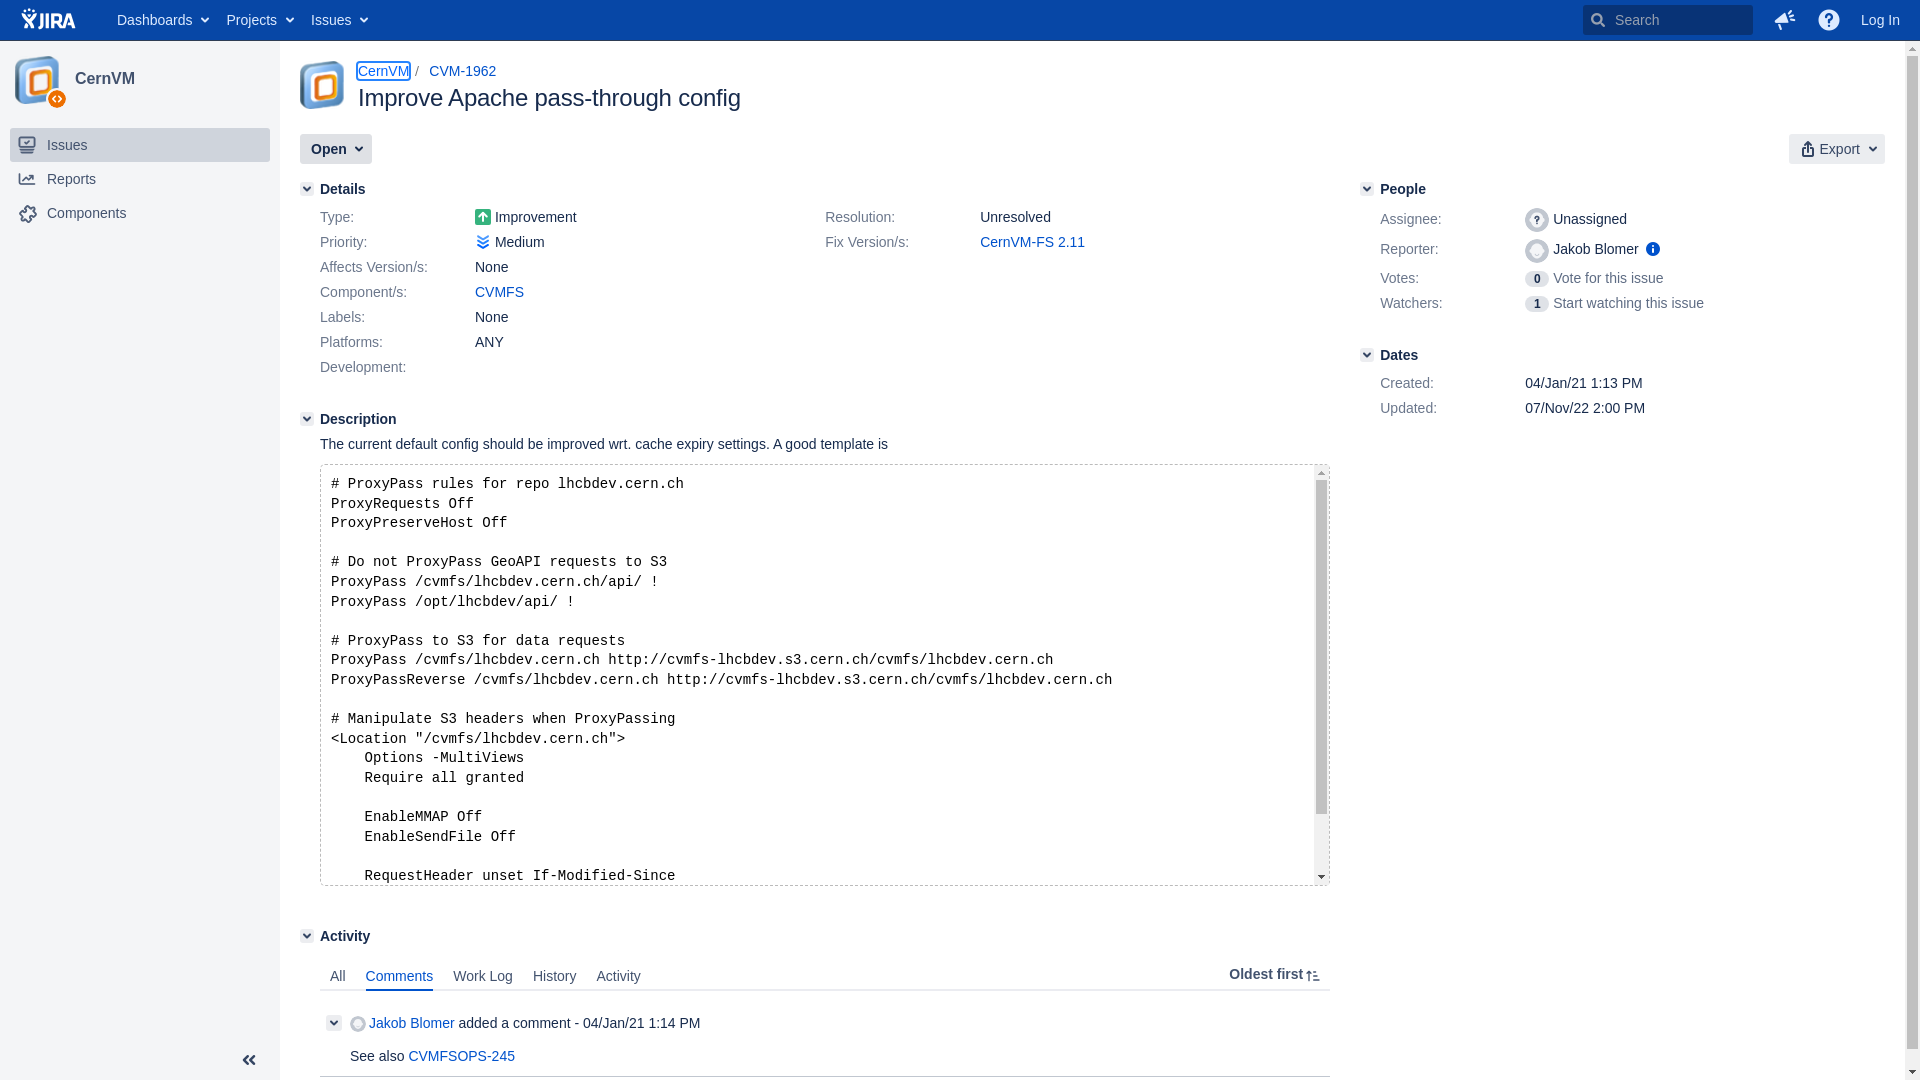 The image size is (1920, 1080). Describe the element at coordinates (162, 20) in the screenshot. I see `Dashboards` at that location.